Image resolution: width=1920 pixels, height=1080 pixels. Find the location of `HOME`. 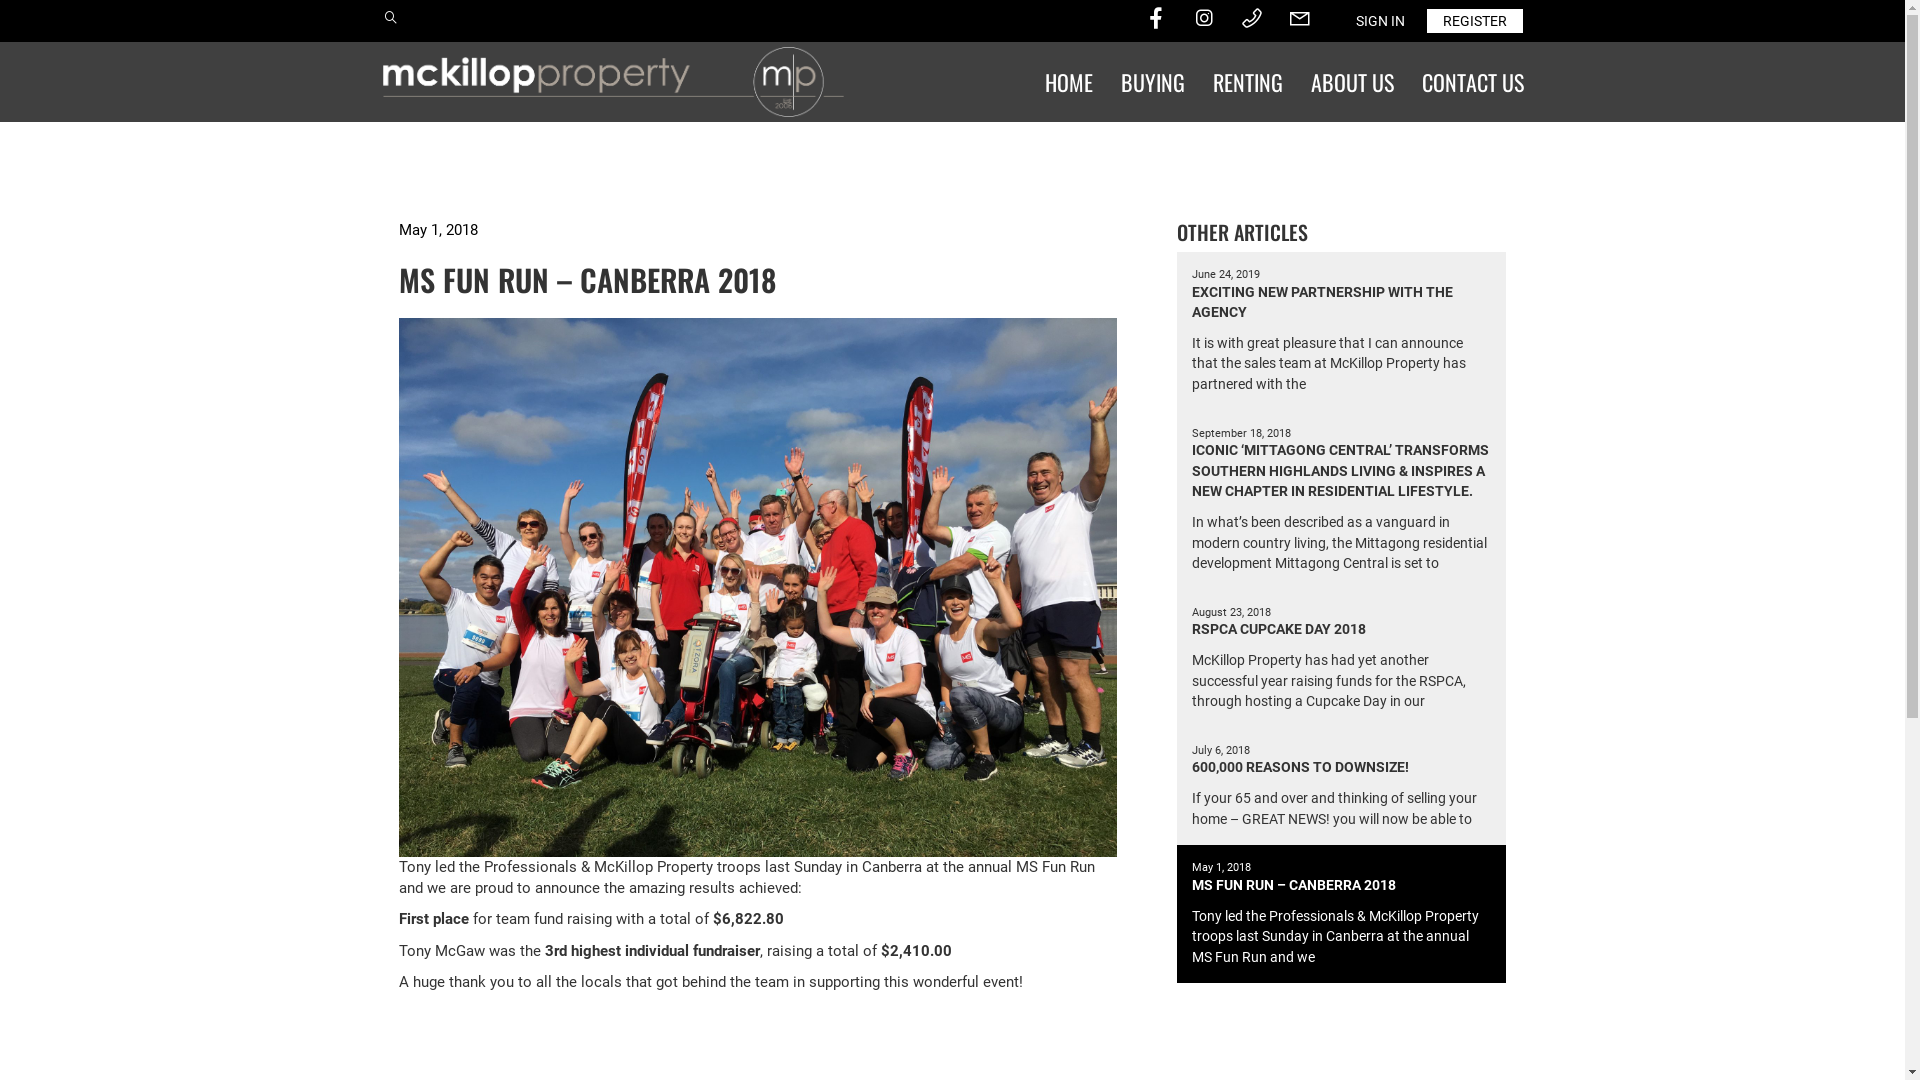

HOME is located at coordinates (1068, 82).